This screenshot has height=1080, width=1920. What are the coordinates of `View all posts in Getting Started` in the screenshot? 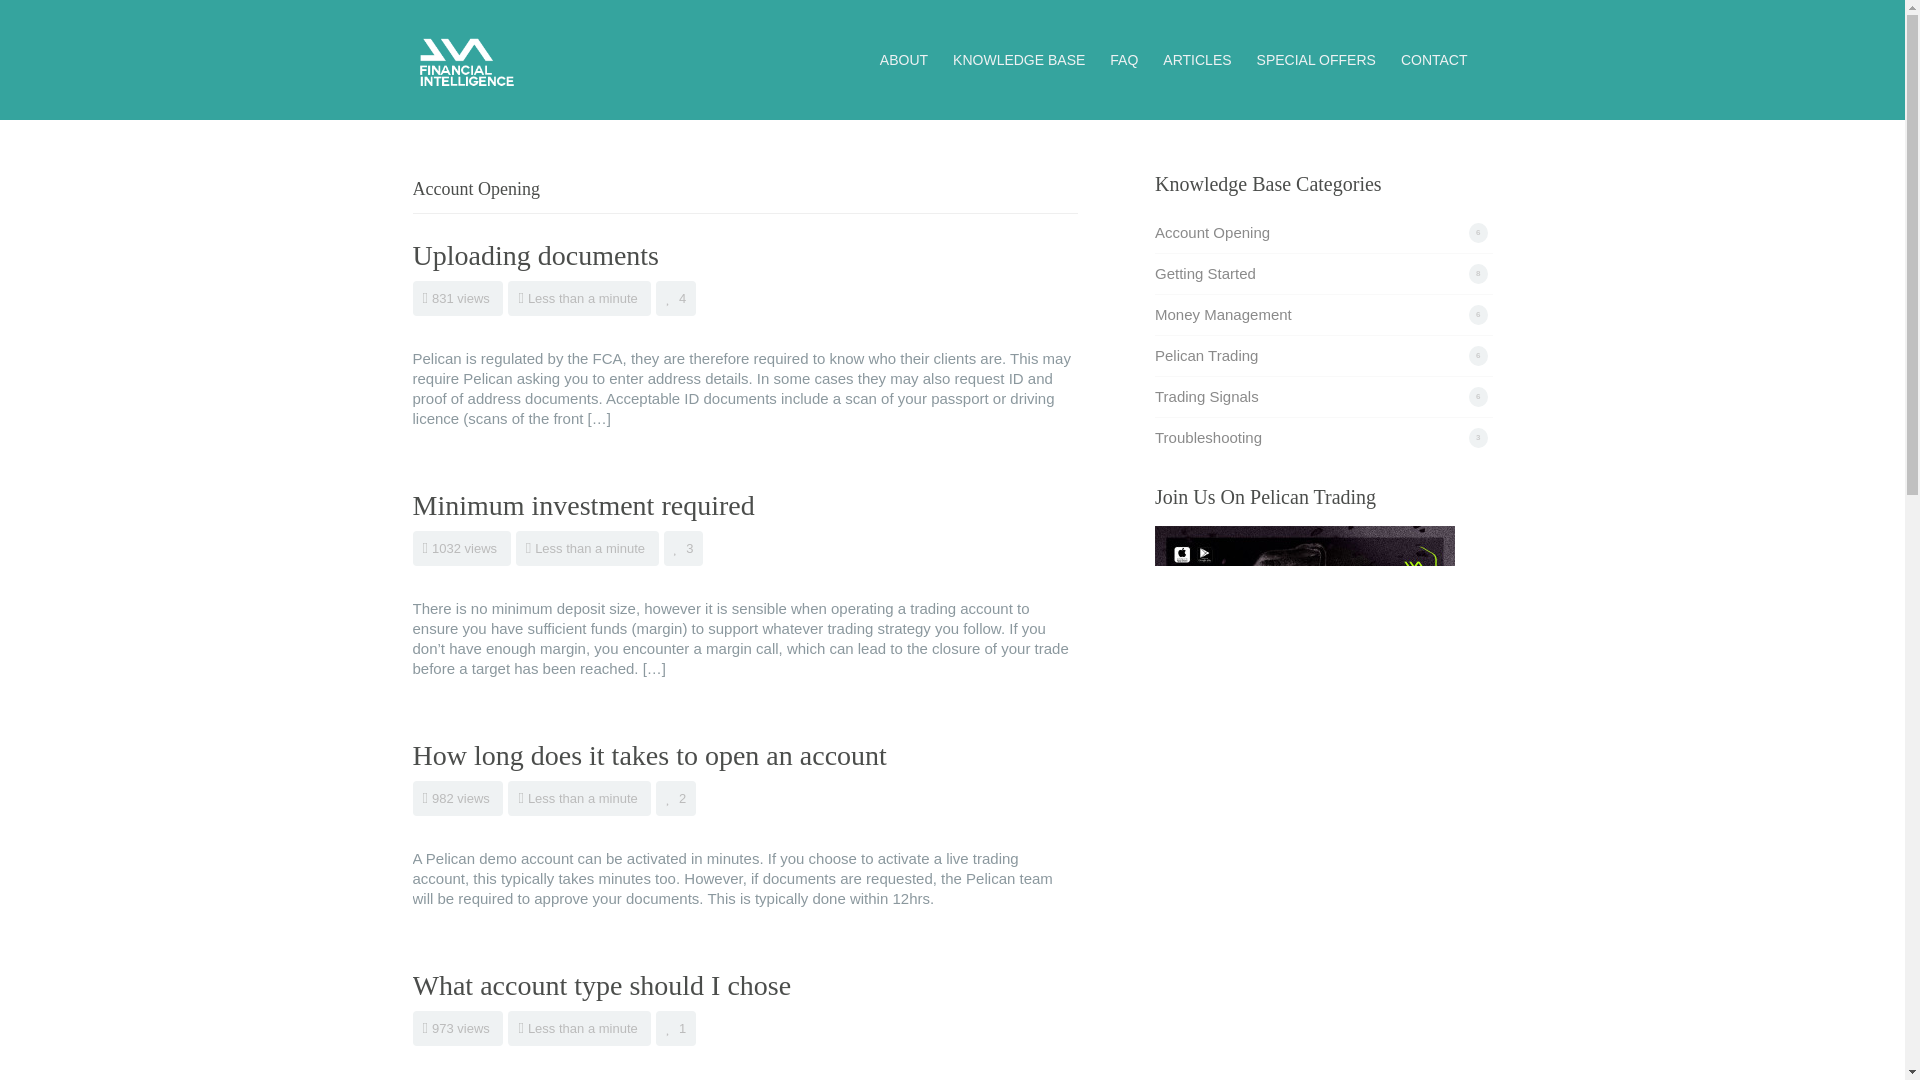 It's located at (1205, 272).